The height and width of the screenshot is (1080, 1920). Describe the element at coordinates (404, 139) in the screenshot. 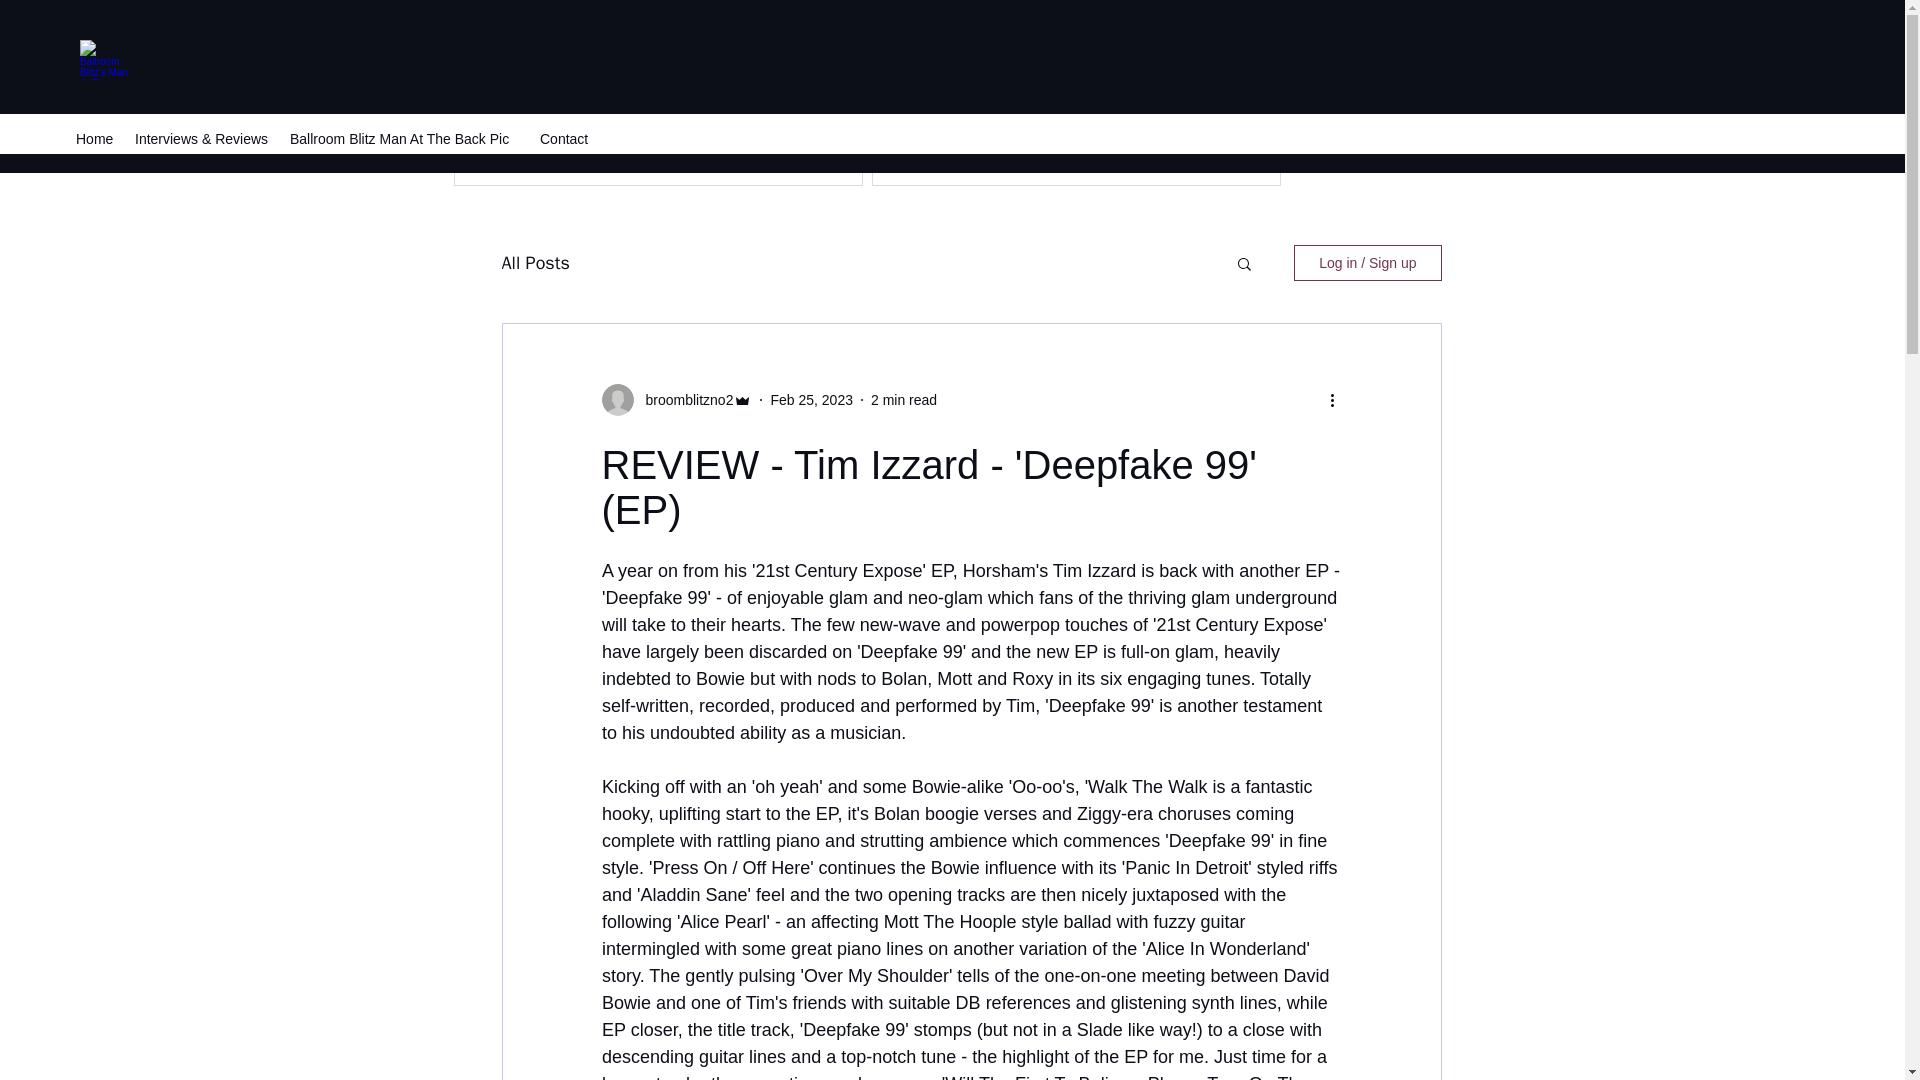

I see `Ballroom Blitz Man At The Back Pic` at that location.